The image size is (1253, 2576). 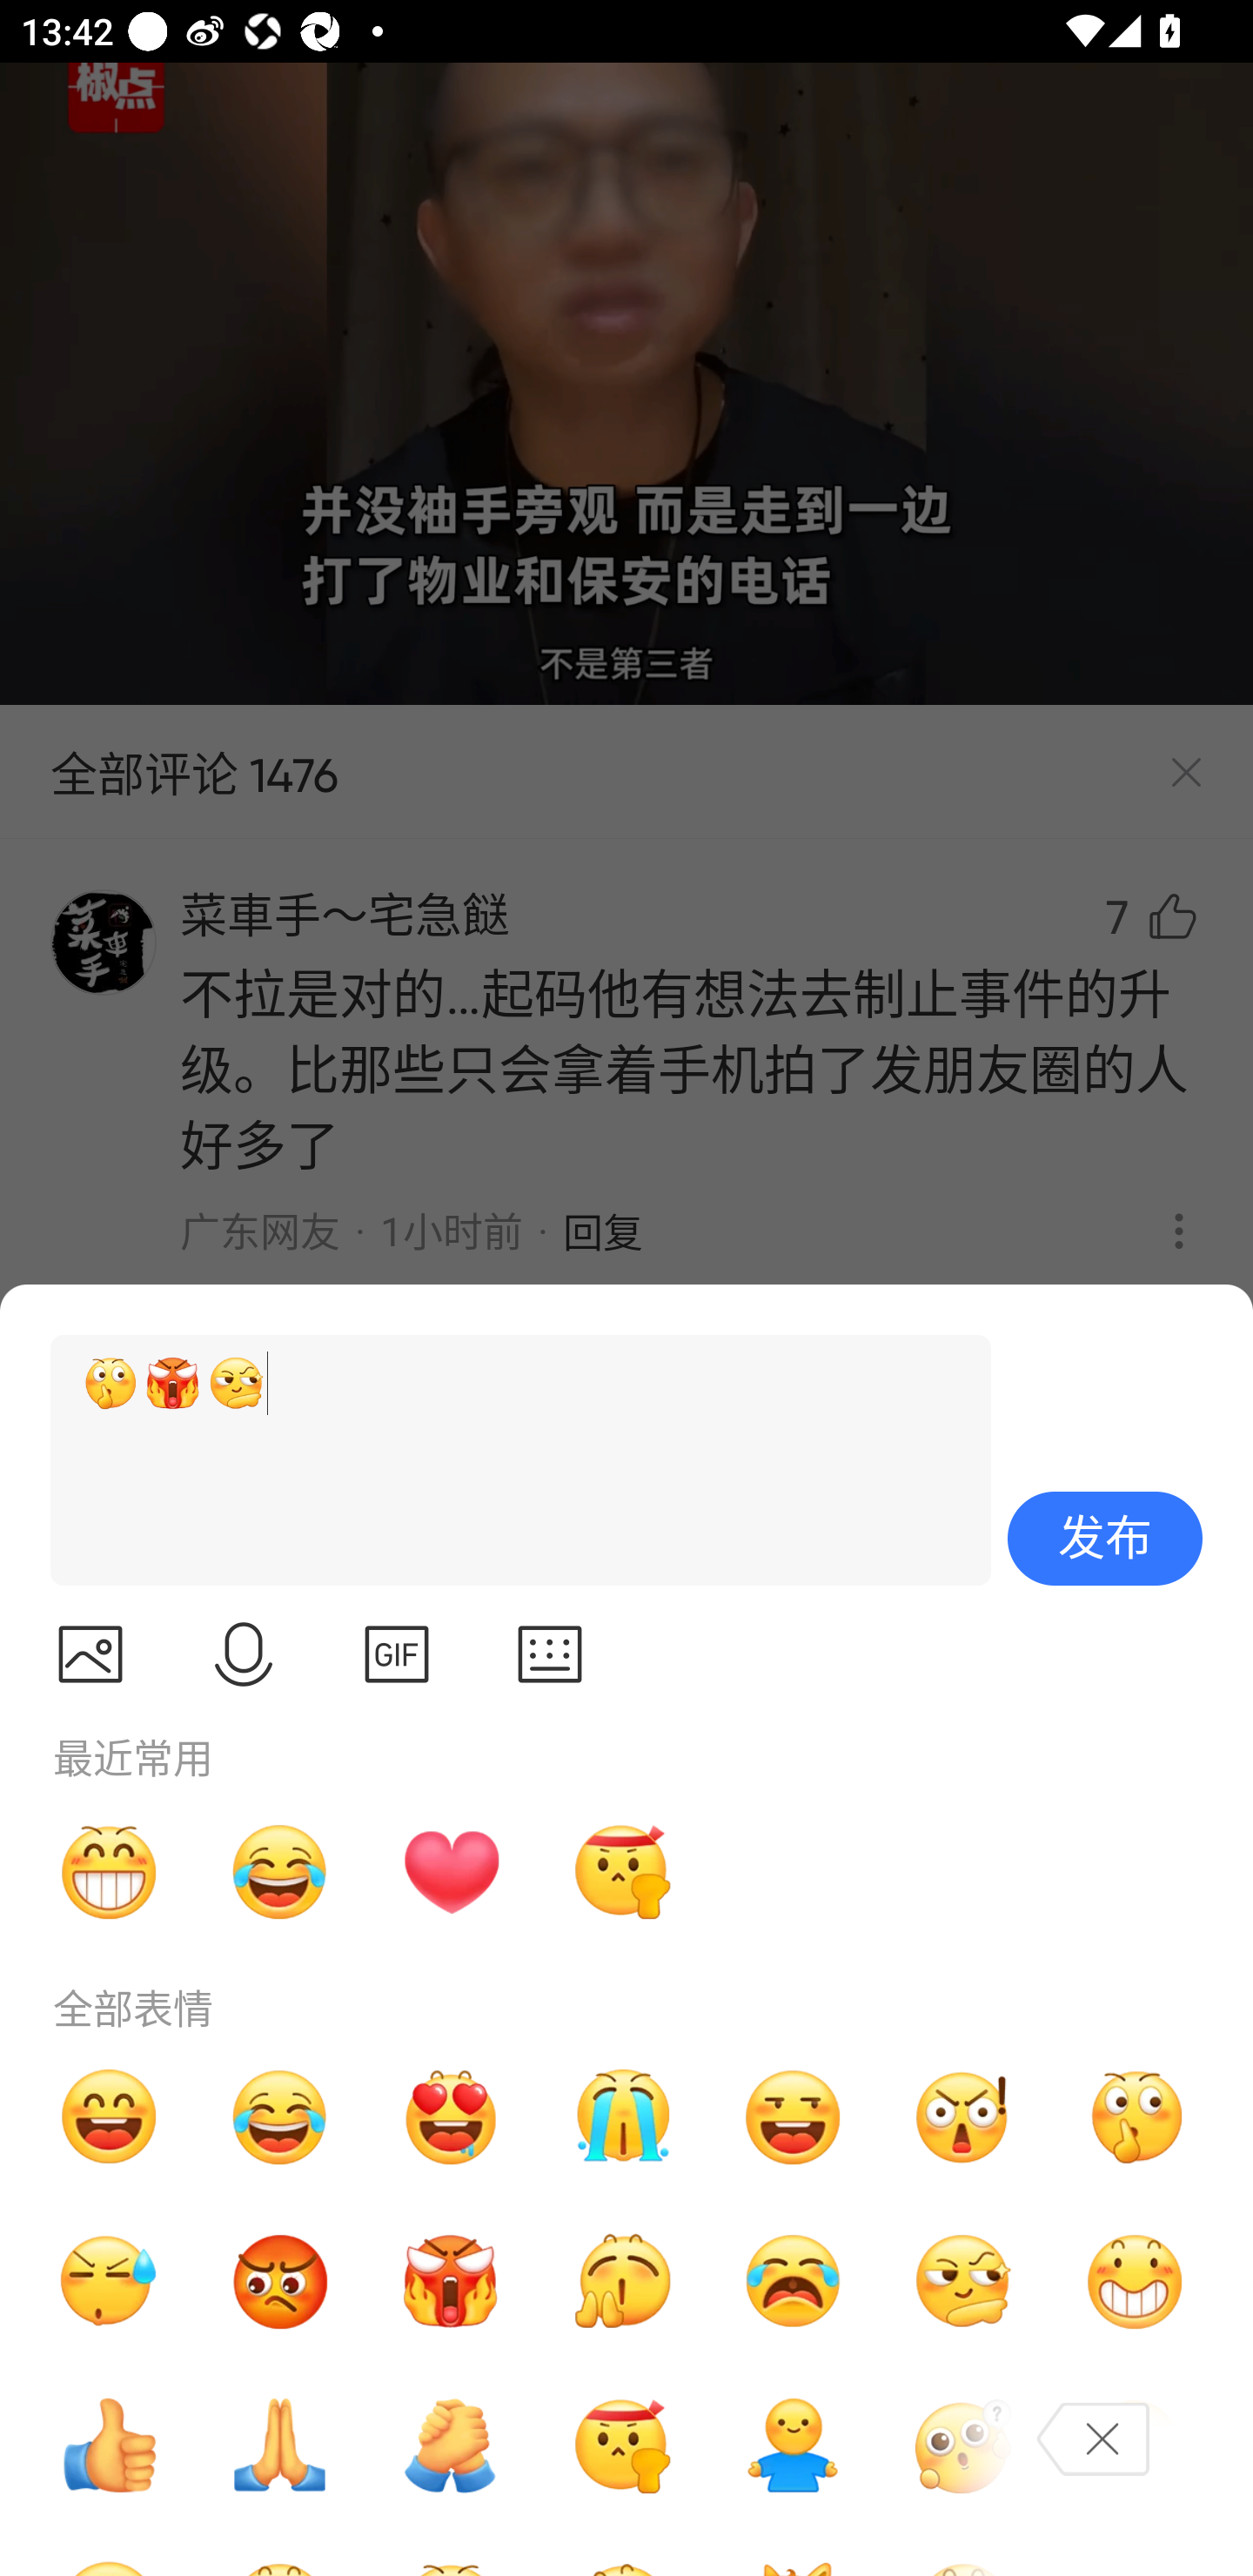 I want to click on 心, so click(x=451, y=1871).